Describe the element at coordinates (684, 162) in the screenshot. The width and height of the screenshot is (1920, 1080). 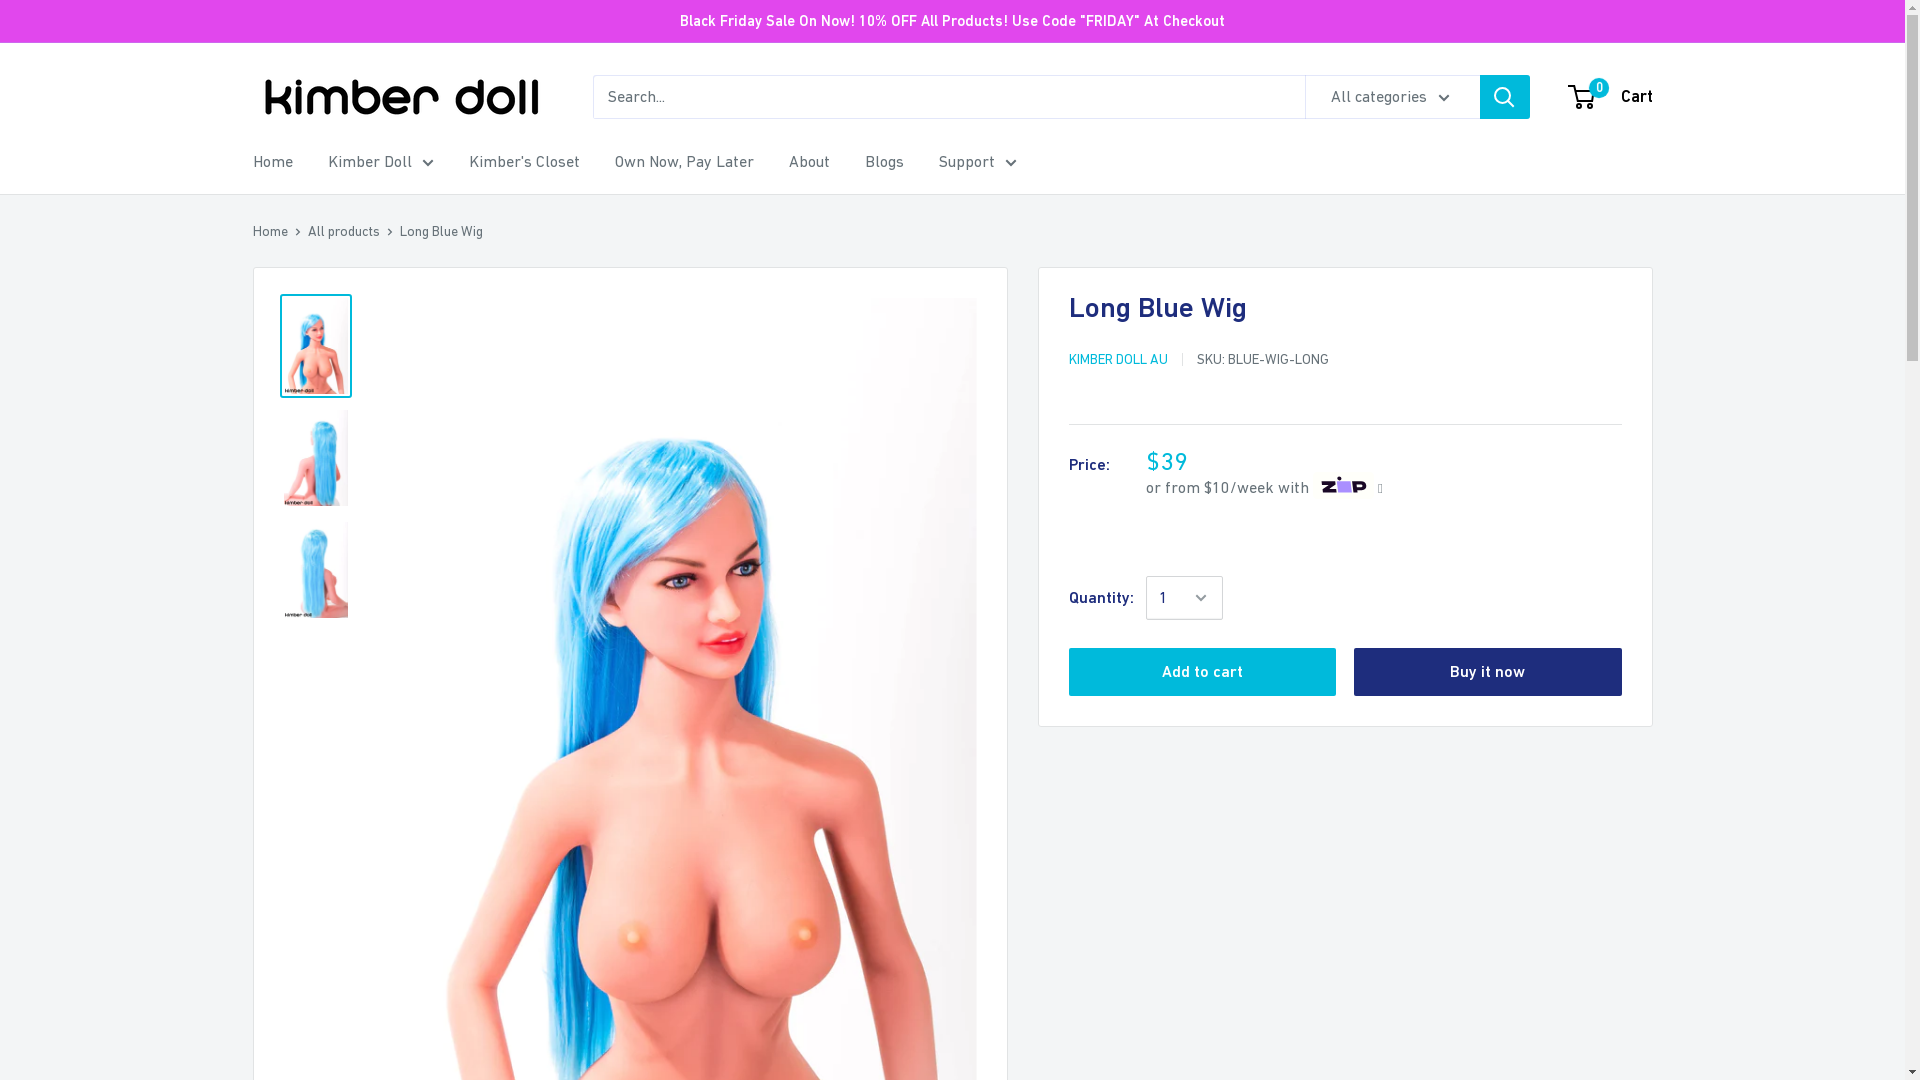
I see `Own Now, Pay Later` at that location.